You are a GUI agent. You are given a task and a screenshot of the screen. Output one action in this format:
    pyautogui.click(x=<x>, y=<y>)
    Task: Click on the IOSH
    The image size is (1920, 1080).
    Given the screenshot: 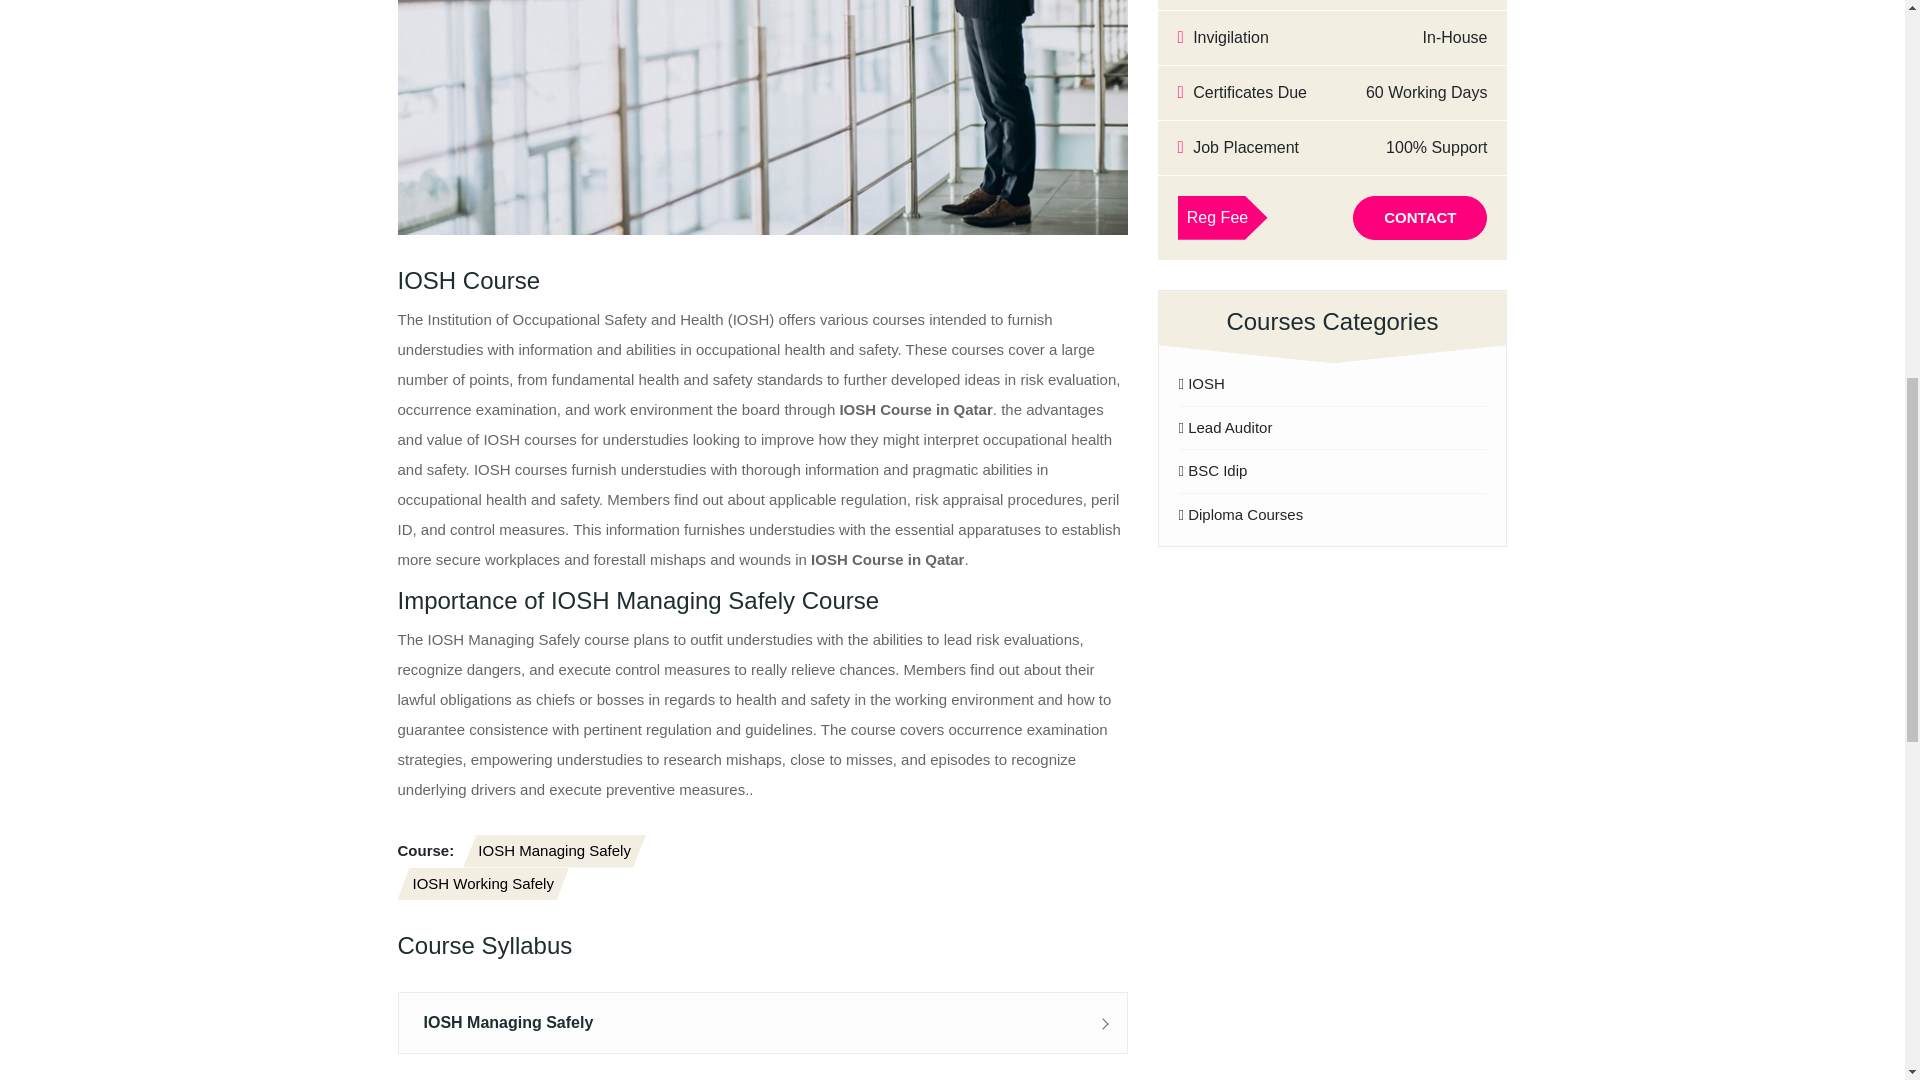 What is the action you would take?
    pyautogui.click(x=1332, y=389)
    